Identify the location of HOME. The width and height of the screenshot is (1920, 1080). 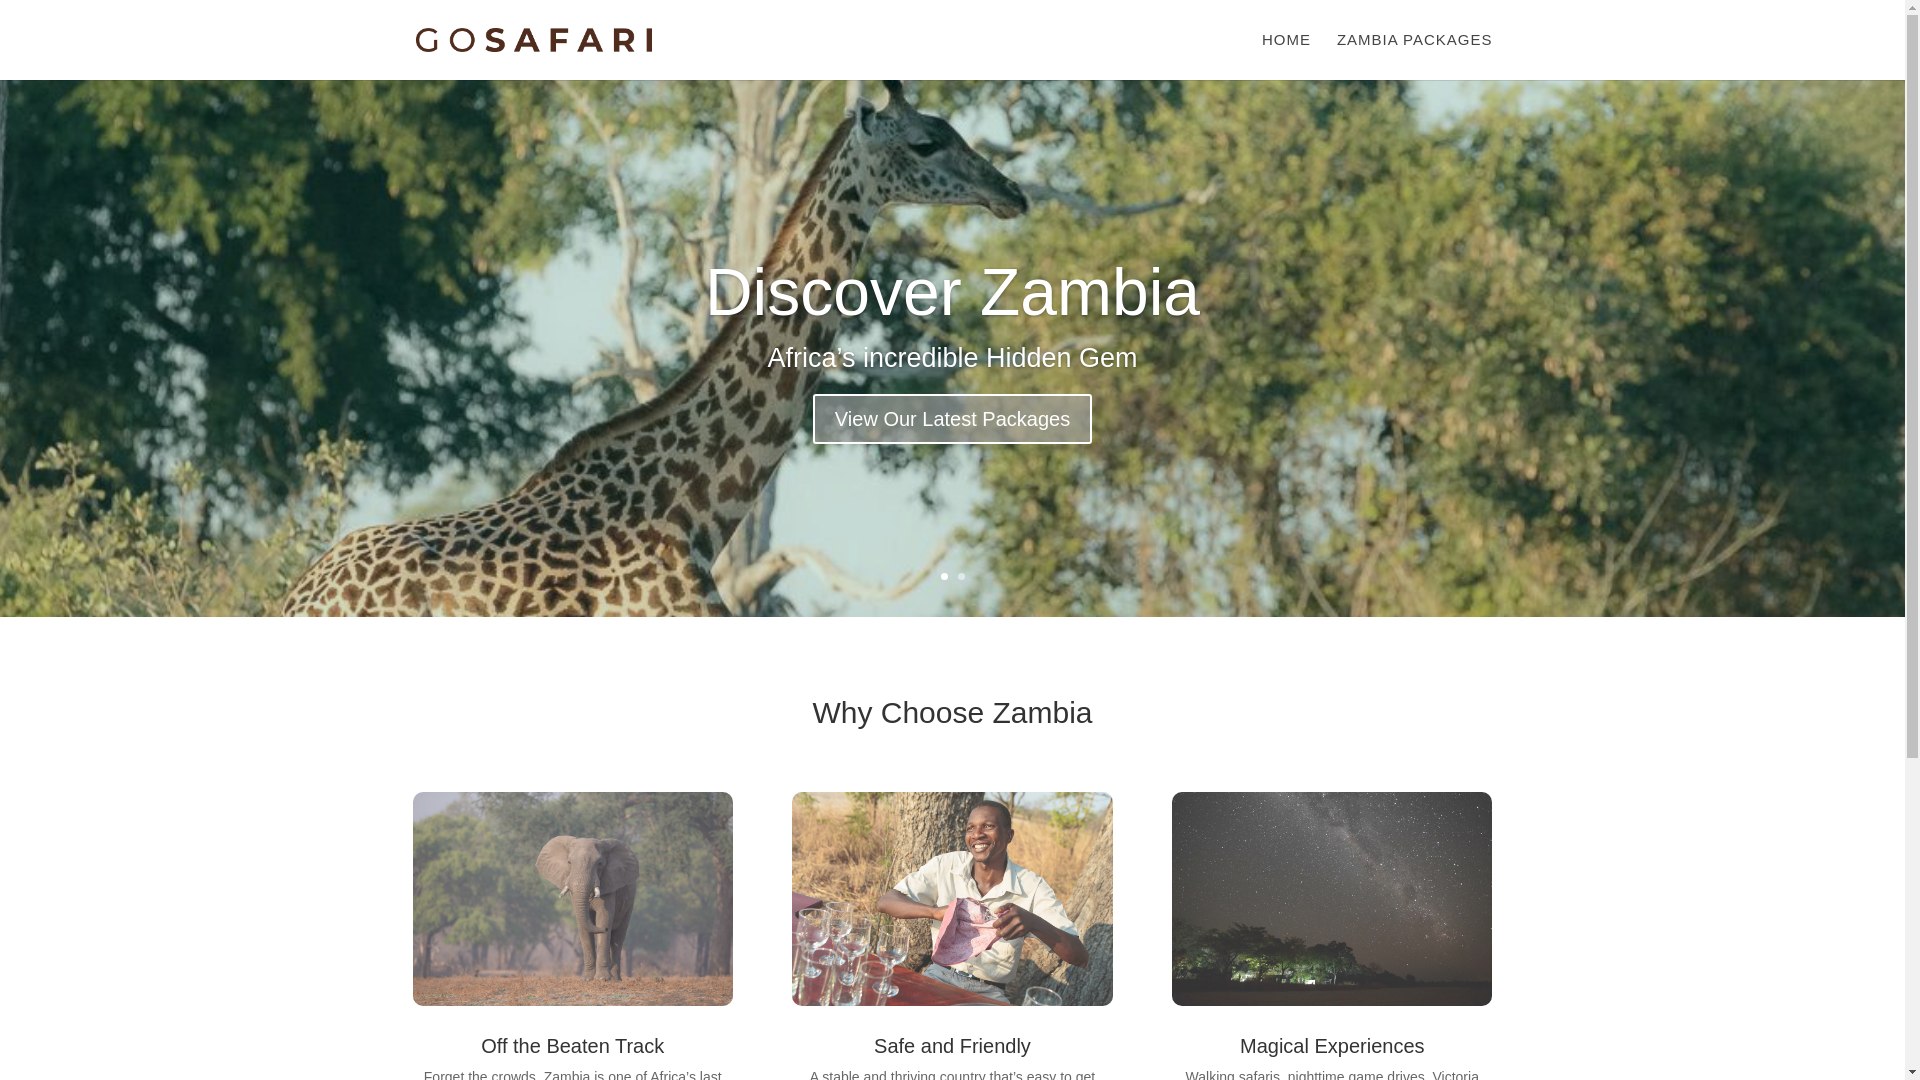
(1286, 56).